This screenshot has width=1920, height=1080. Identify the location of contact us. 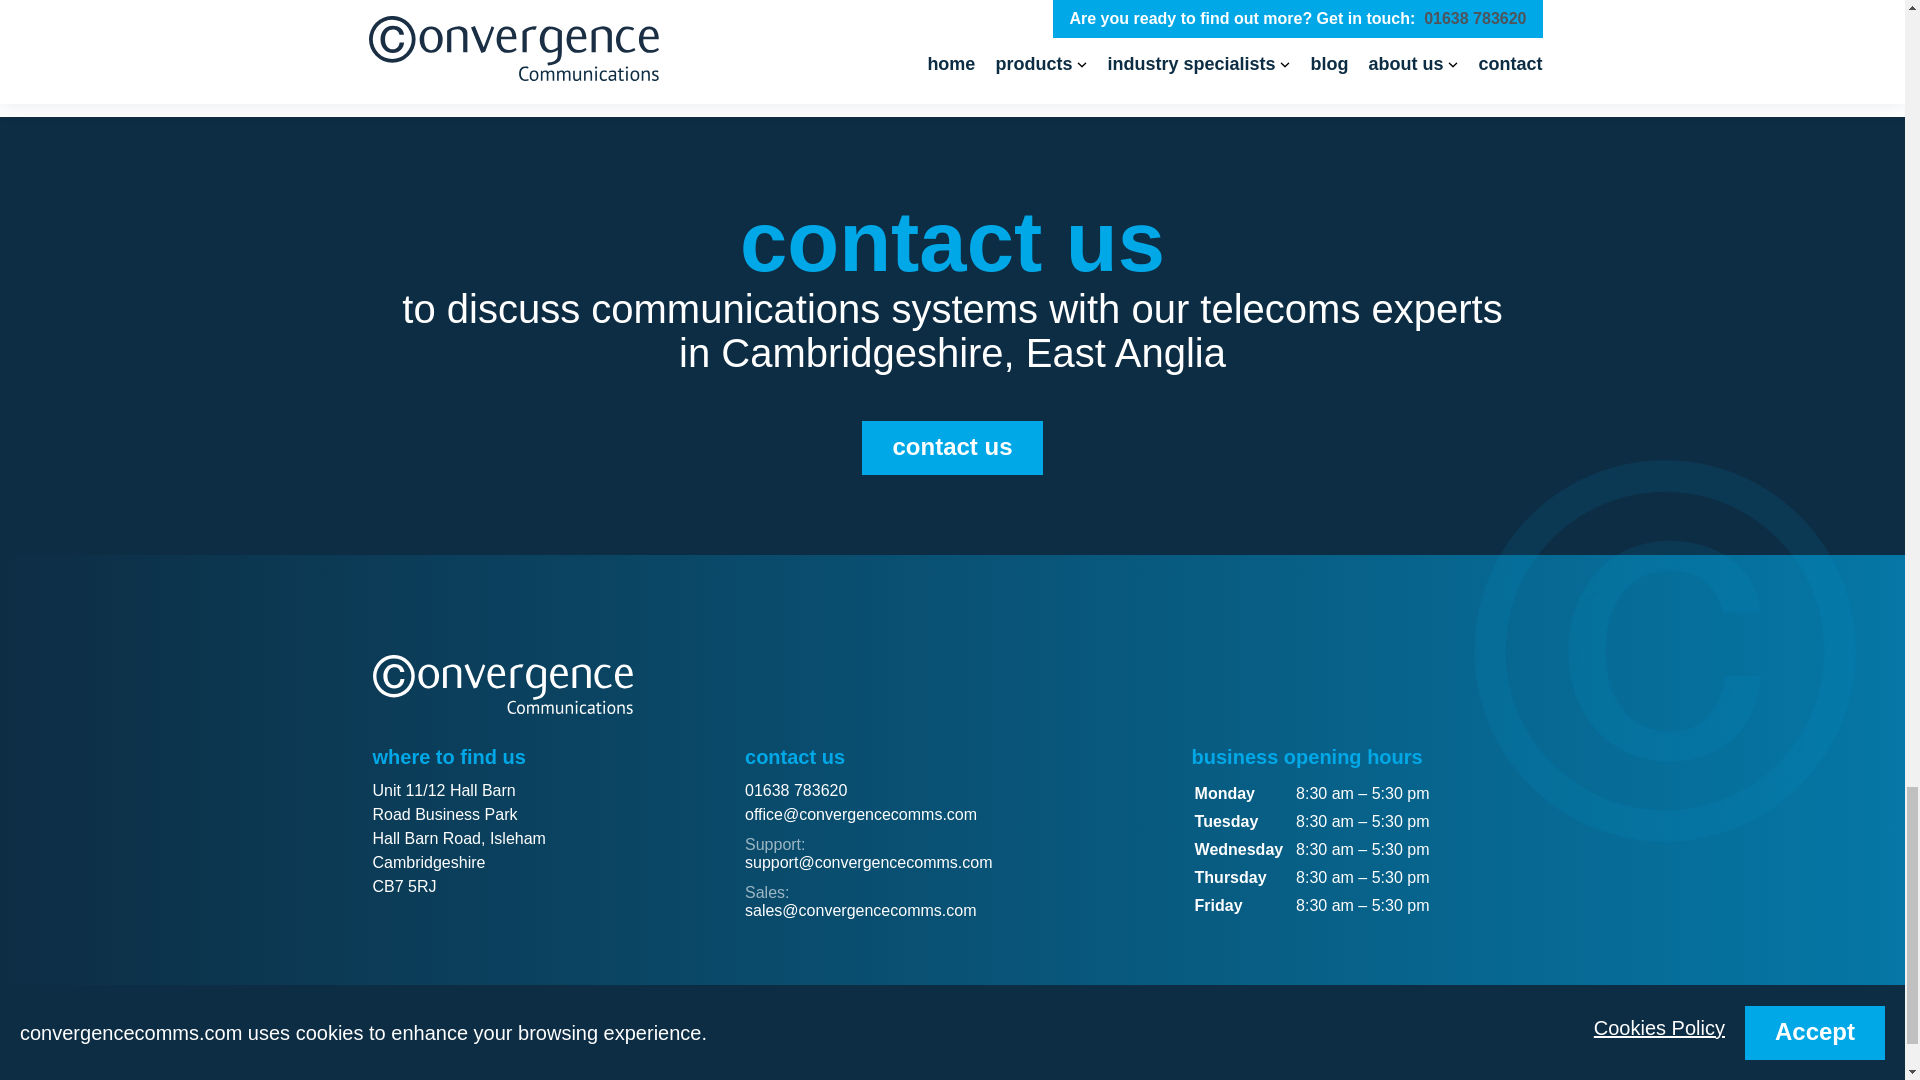
(952, 448).